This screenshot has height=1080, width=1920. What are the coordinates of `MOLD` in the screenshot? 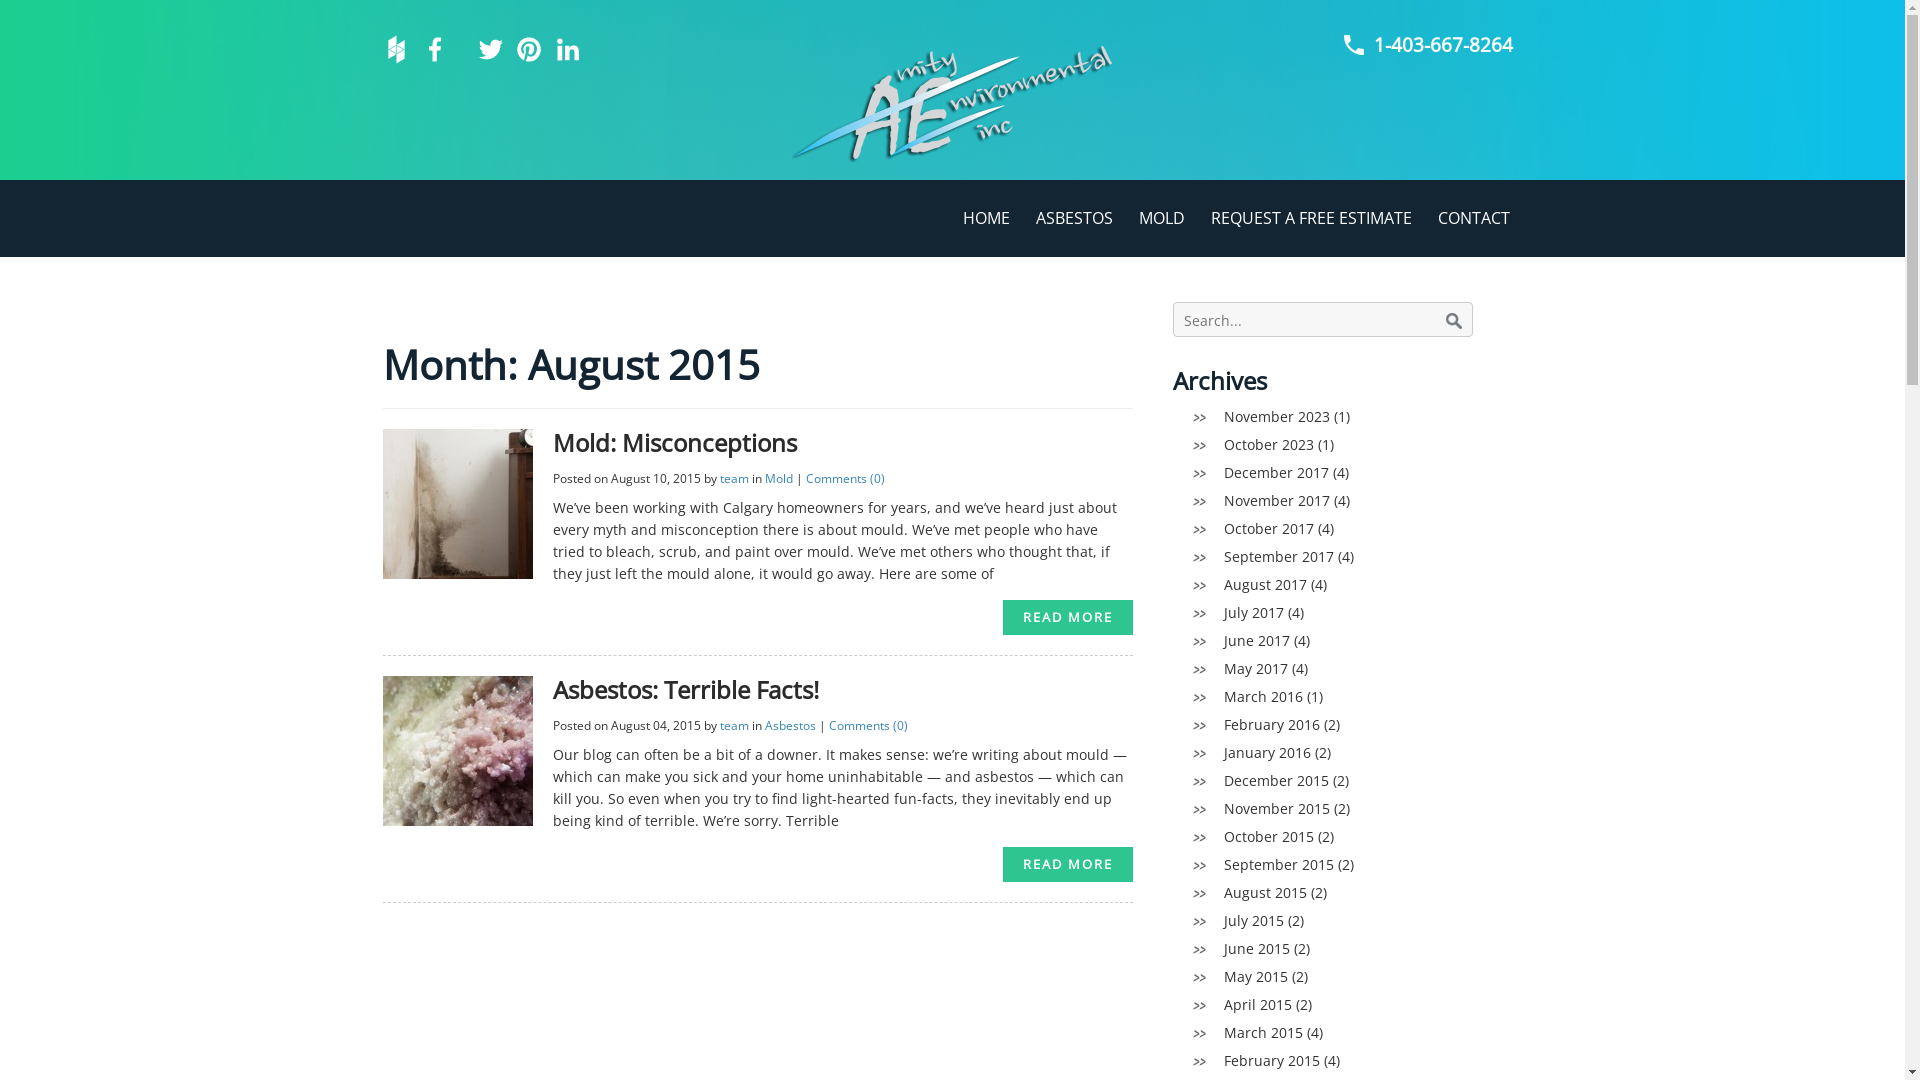 It's located at (1162, 218).